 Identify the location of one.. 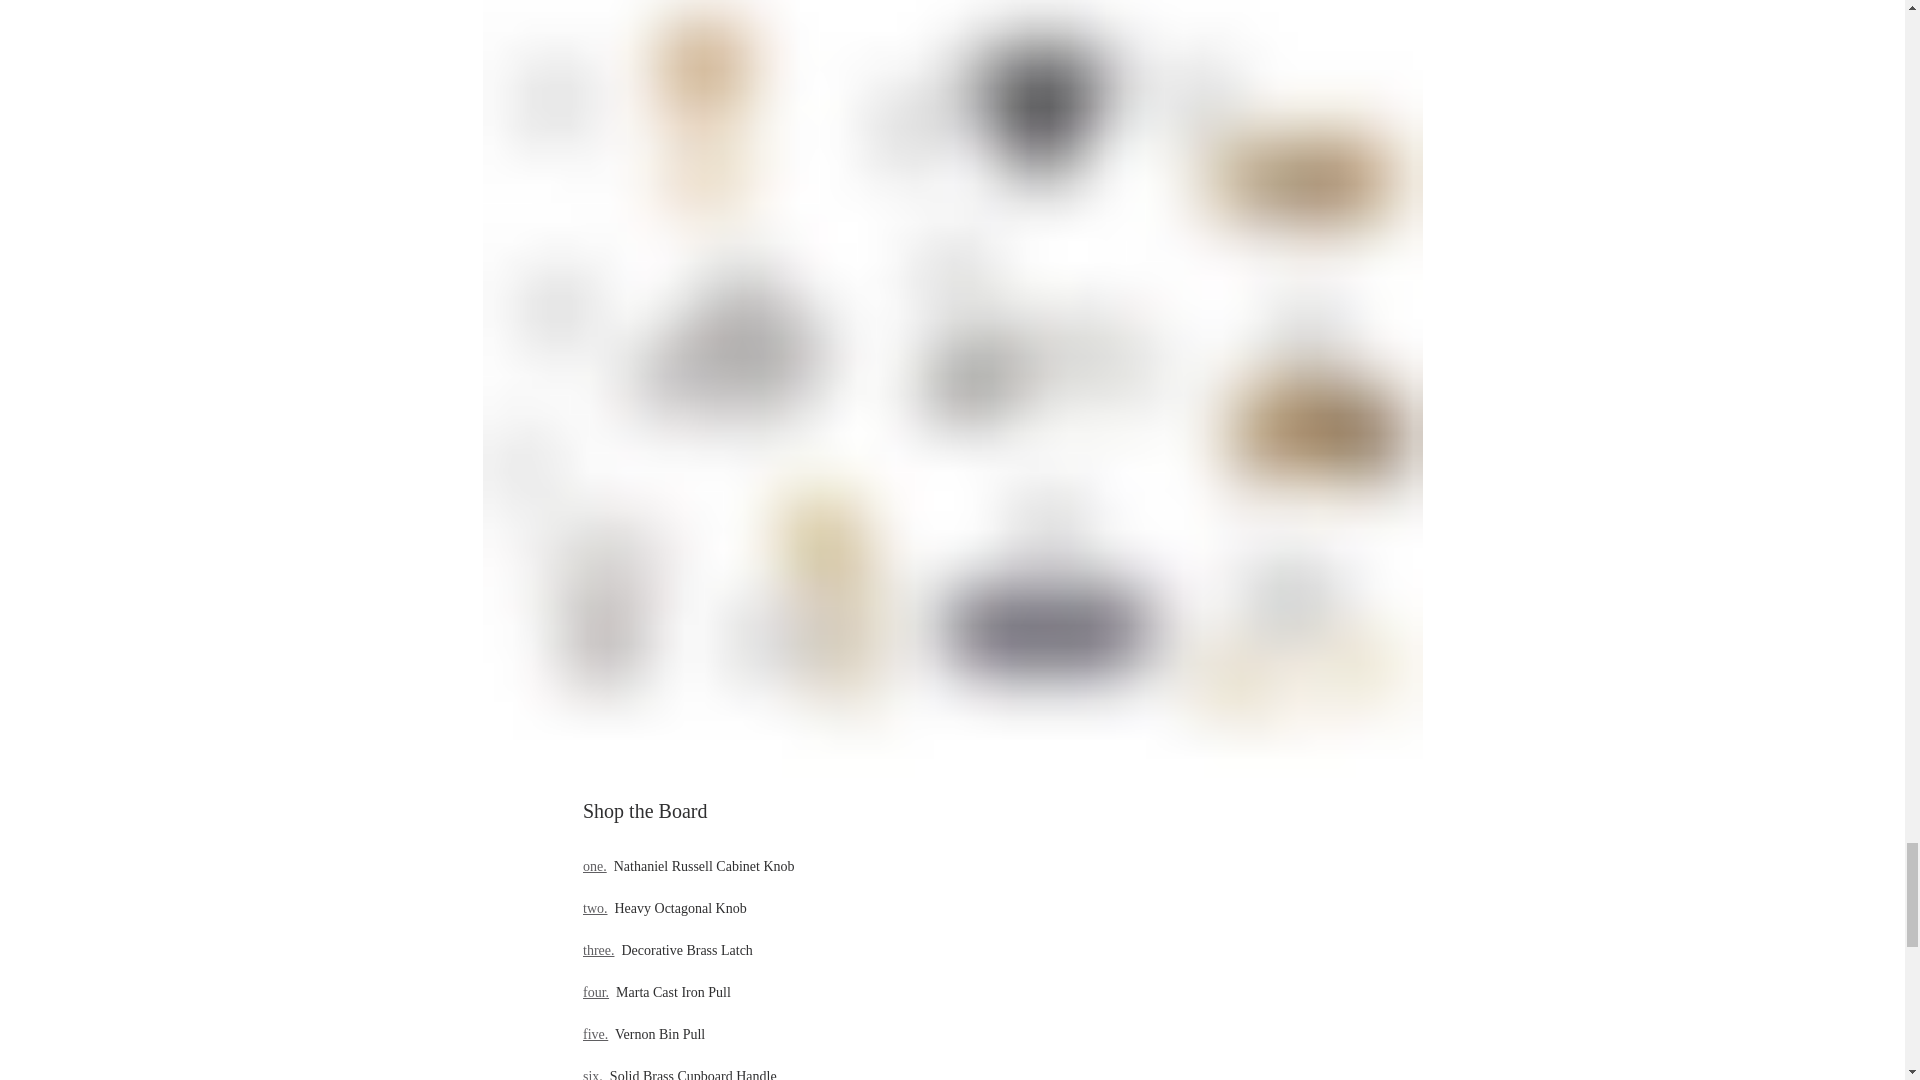
(594, 866).